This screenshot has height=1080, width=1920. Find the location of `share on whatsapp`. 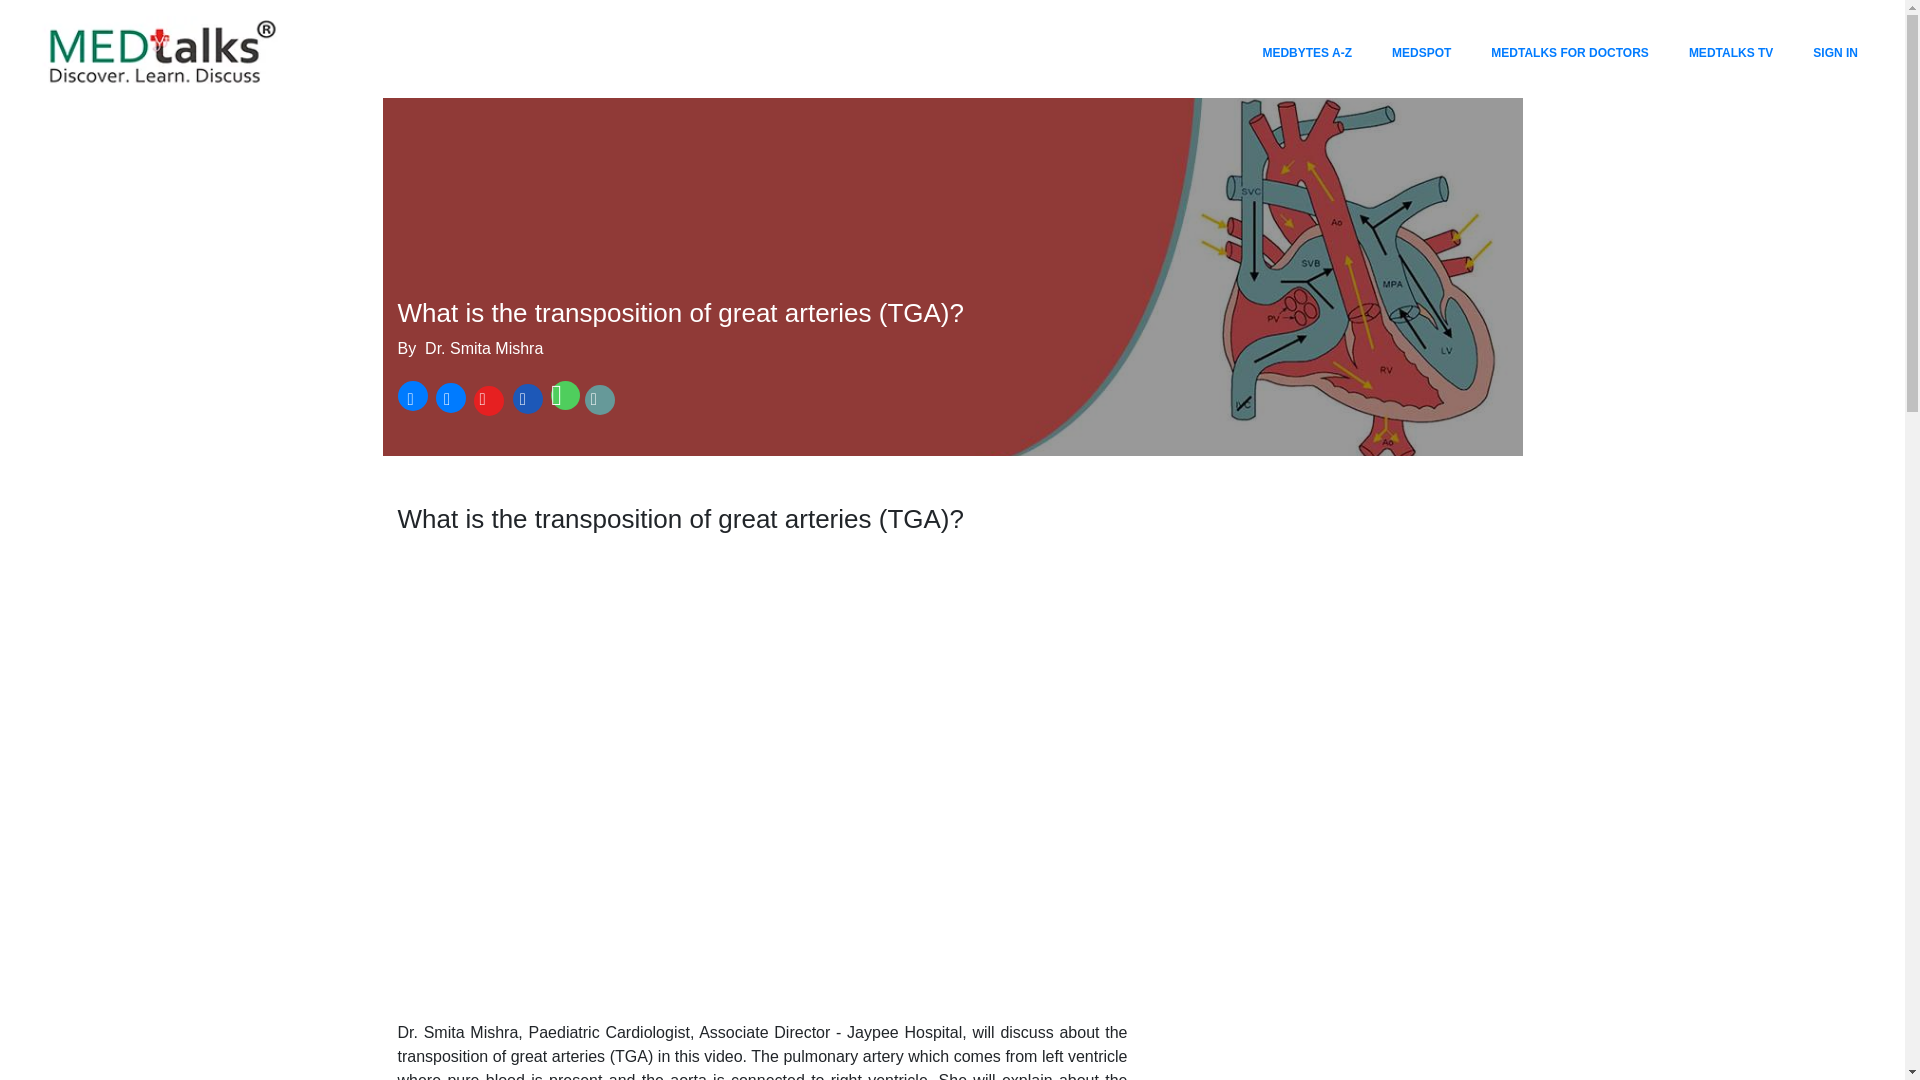

share on whatsapp is located at coordinates (563, 399).